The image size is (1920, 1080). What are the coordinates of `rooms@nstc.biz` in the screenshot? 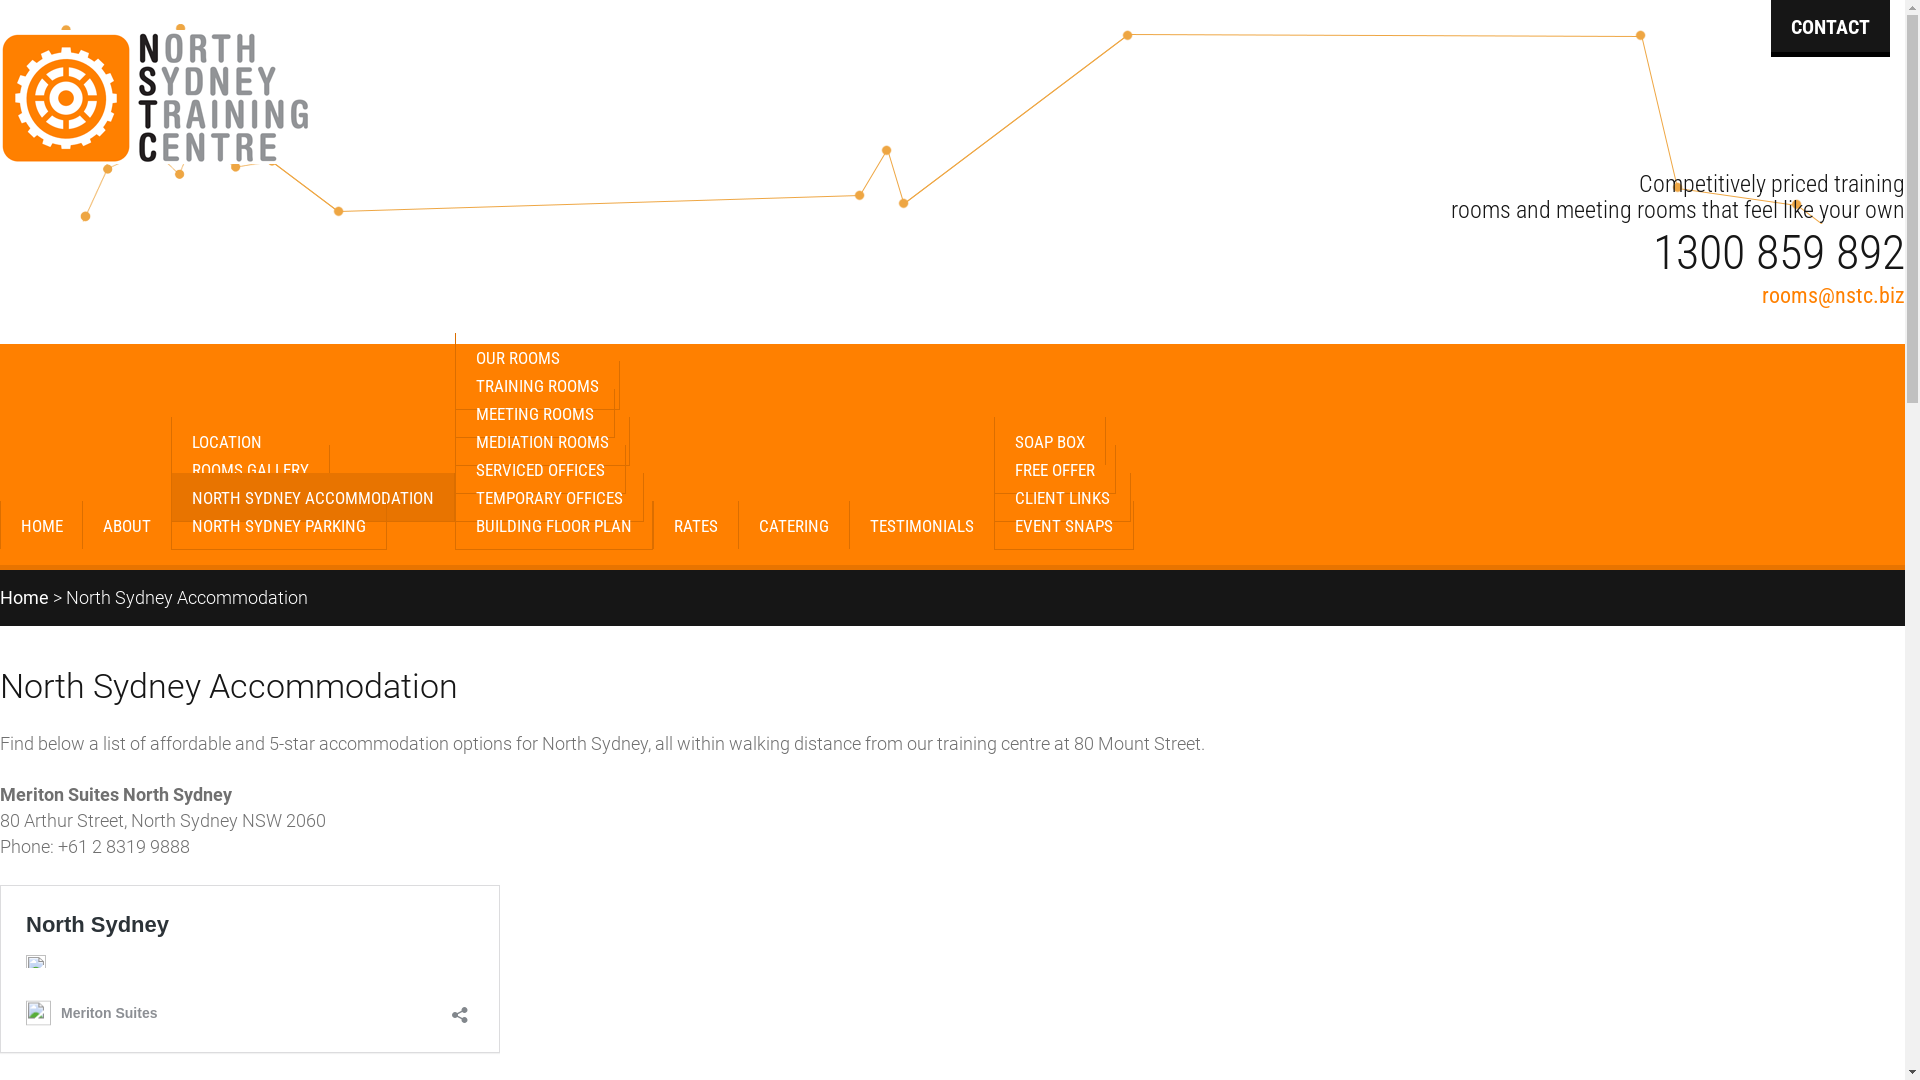 It's located at (1834, 296).